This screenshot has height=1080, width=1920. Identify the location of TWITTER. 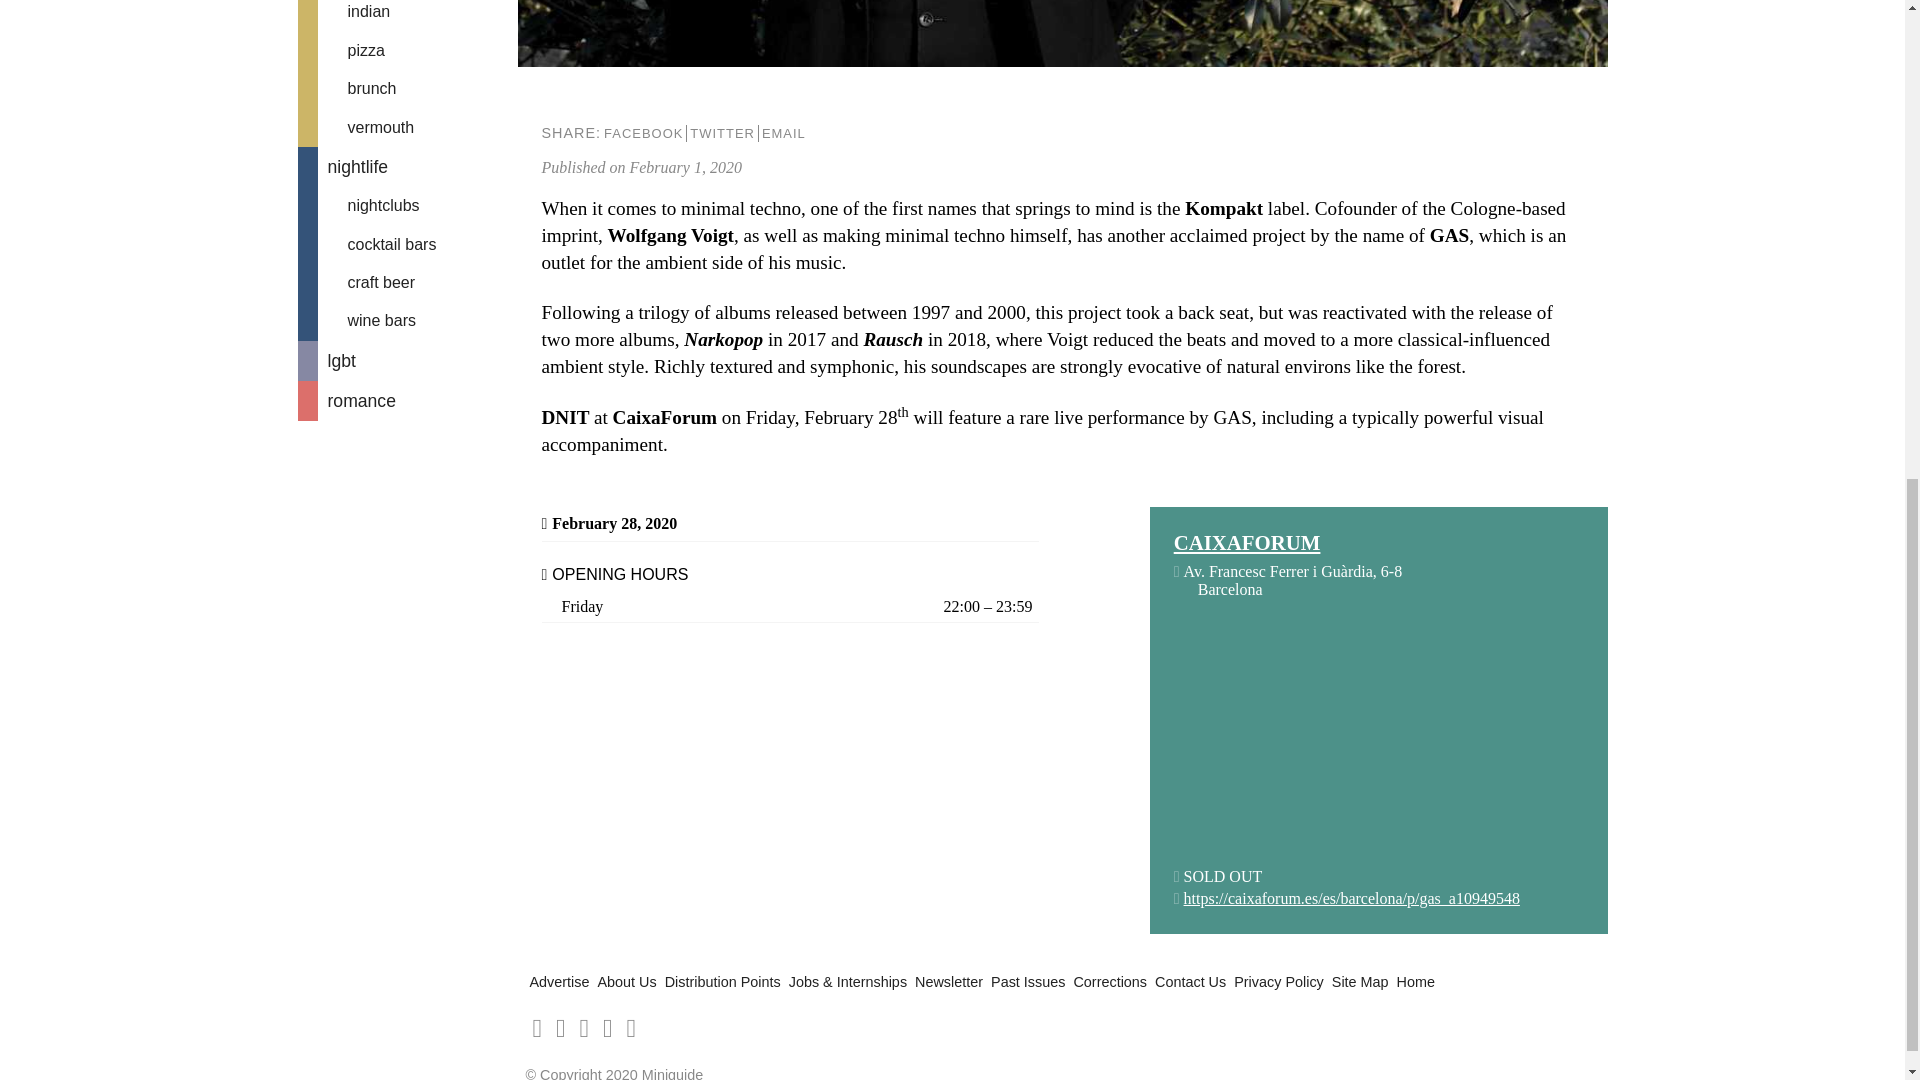
(722, 133).